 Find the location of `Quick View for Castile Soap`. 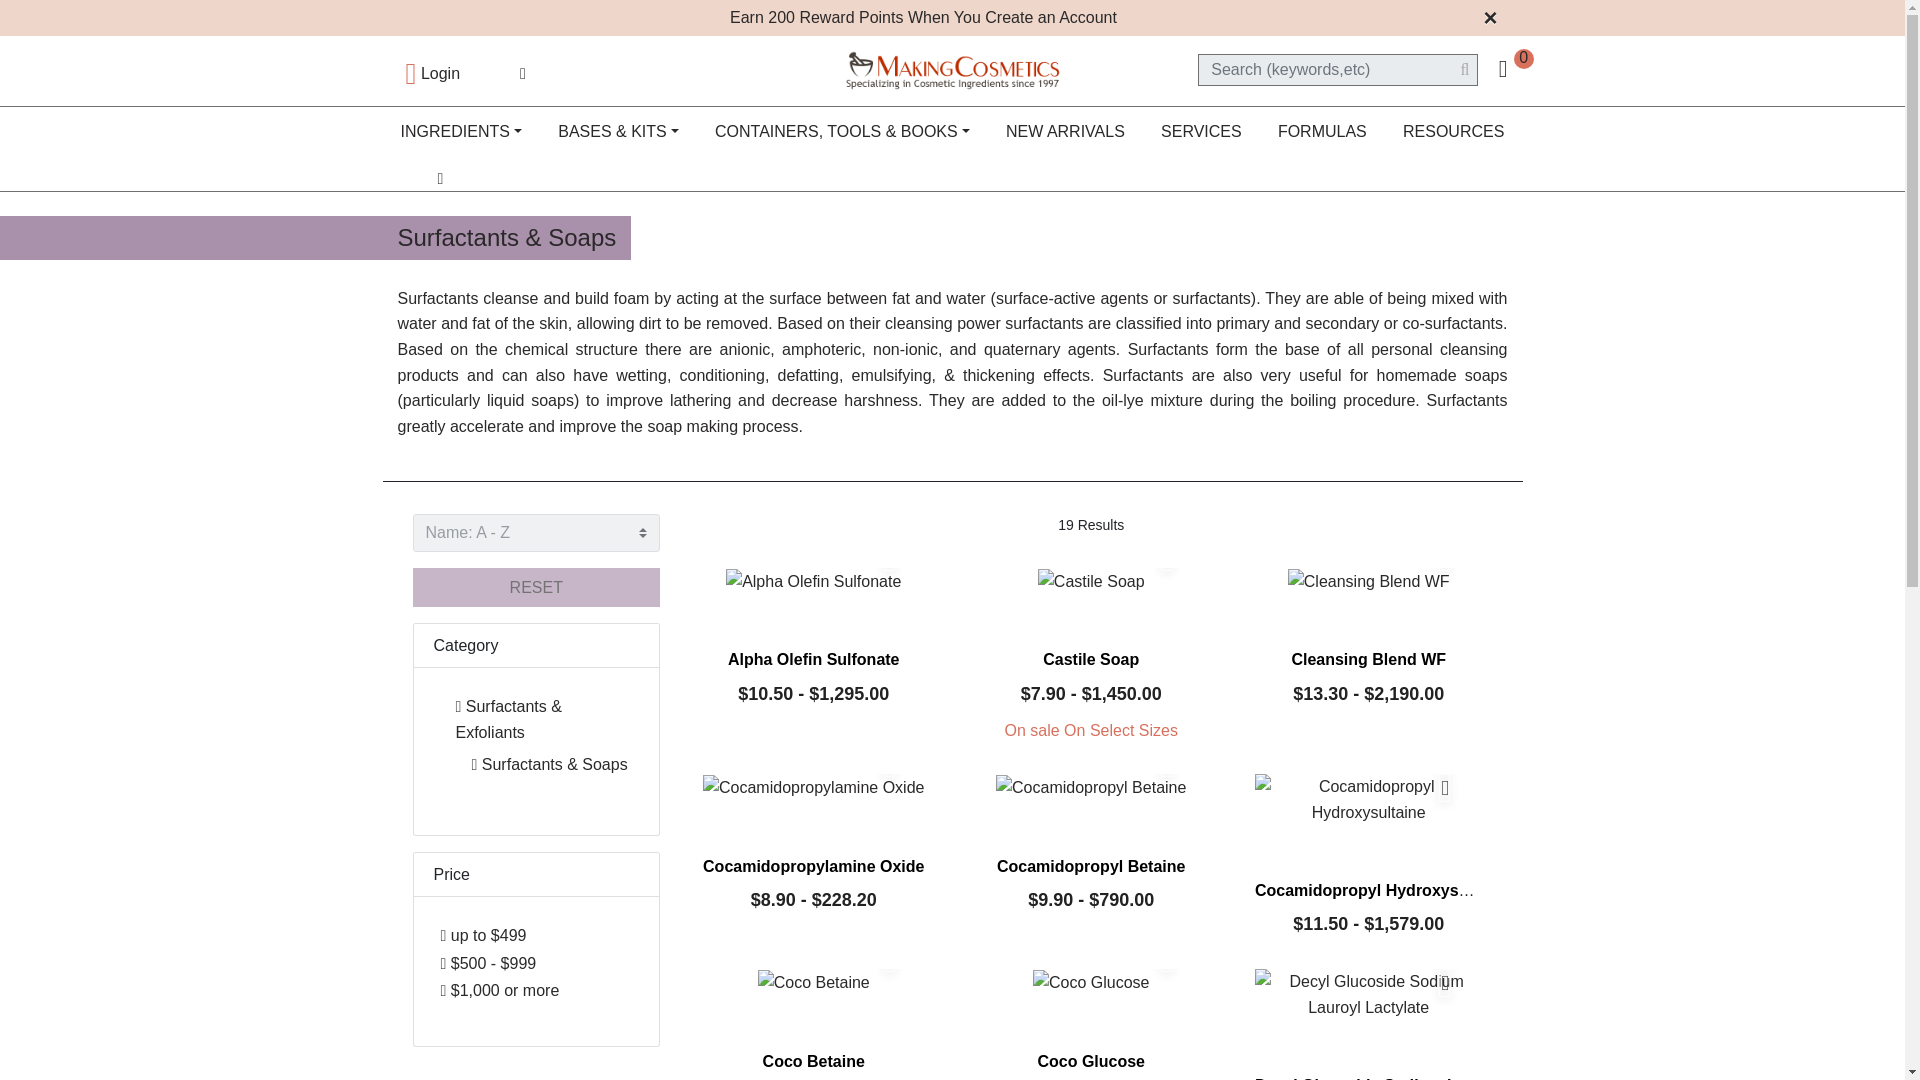

Quick View for Castile Soap is located at coordinates (1167, 556).